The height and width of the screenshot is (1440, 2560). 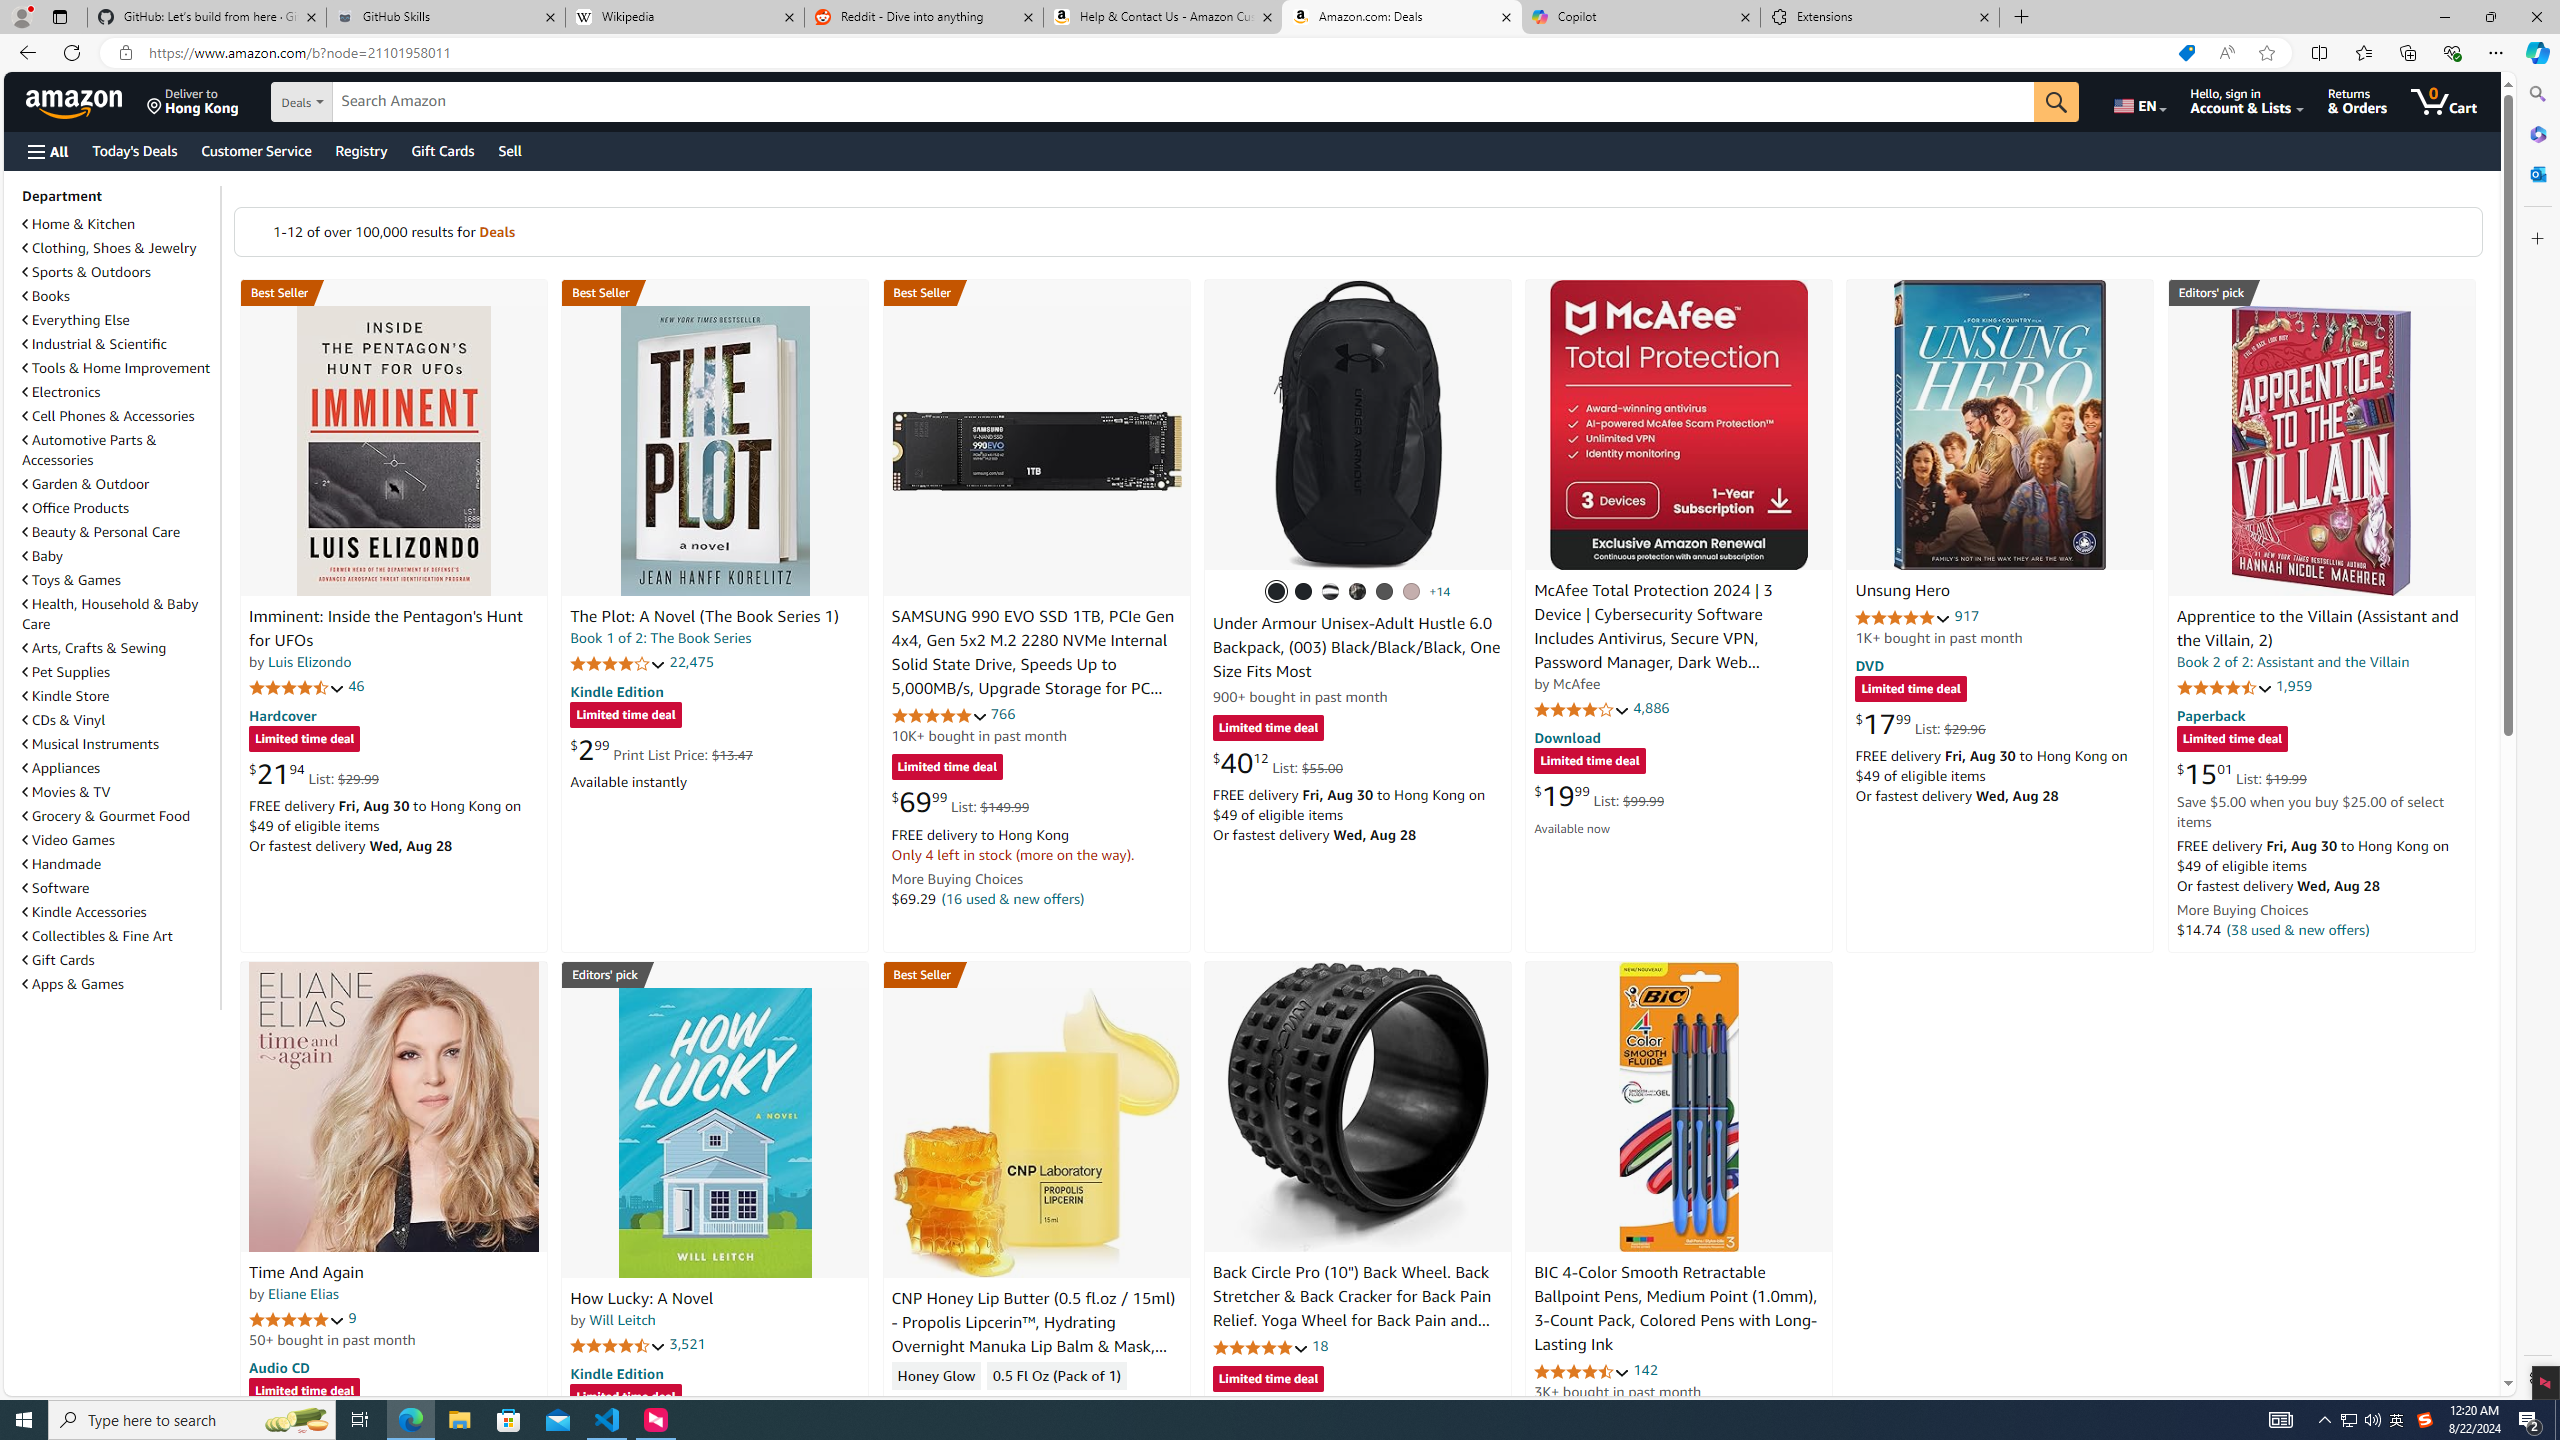 I want to click on Everything Else, so click(x=76, y=320).